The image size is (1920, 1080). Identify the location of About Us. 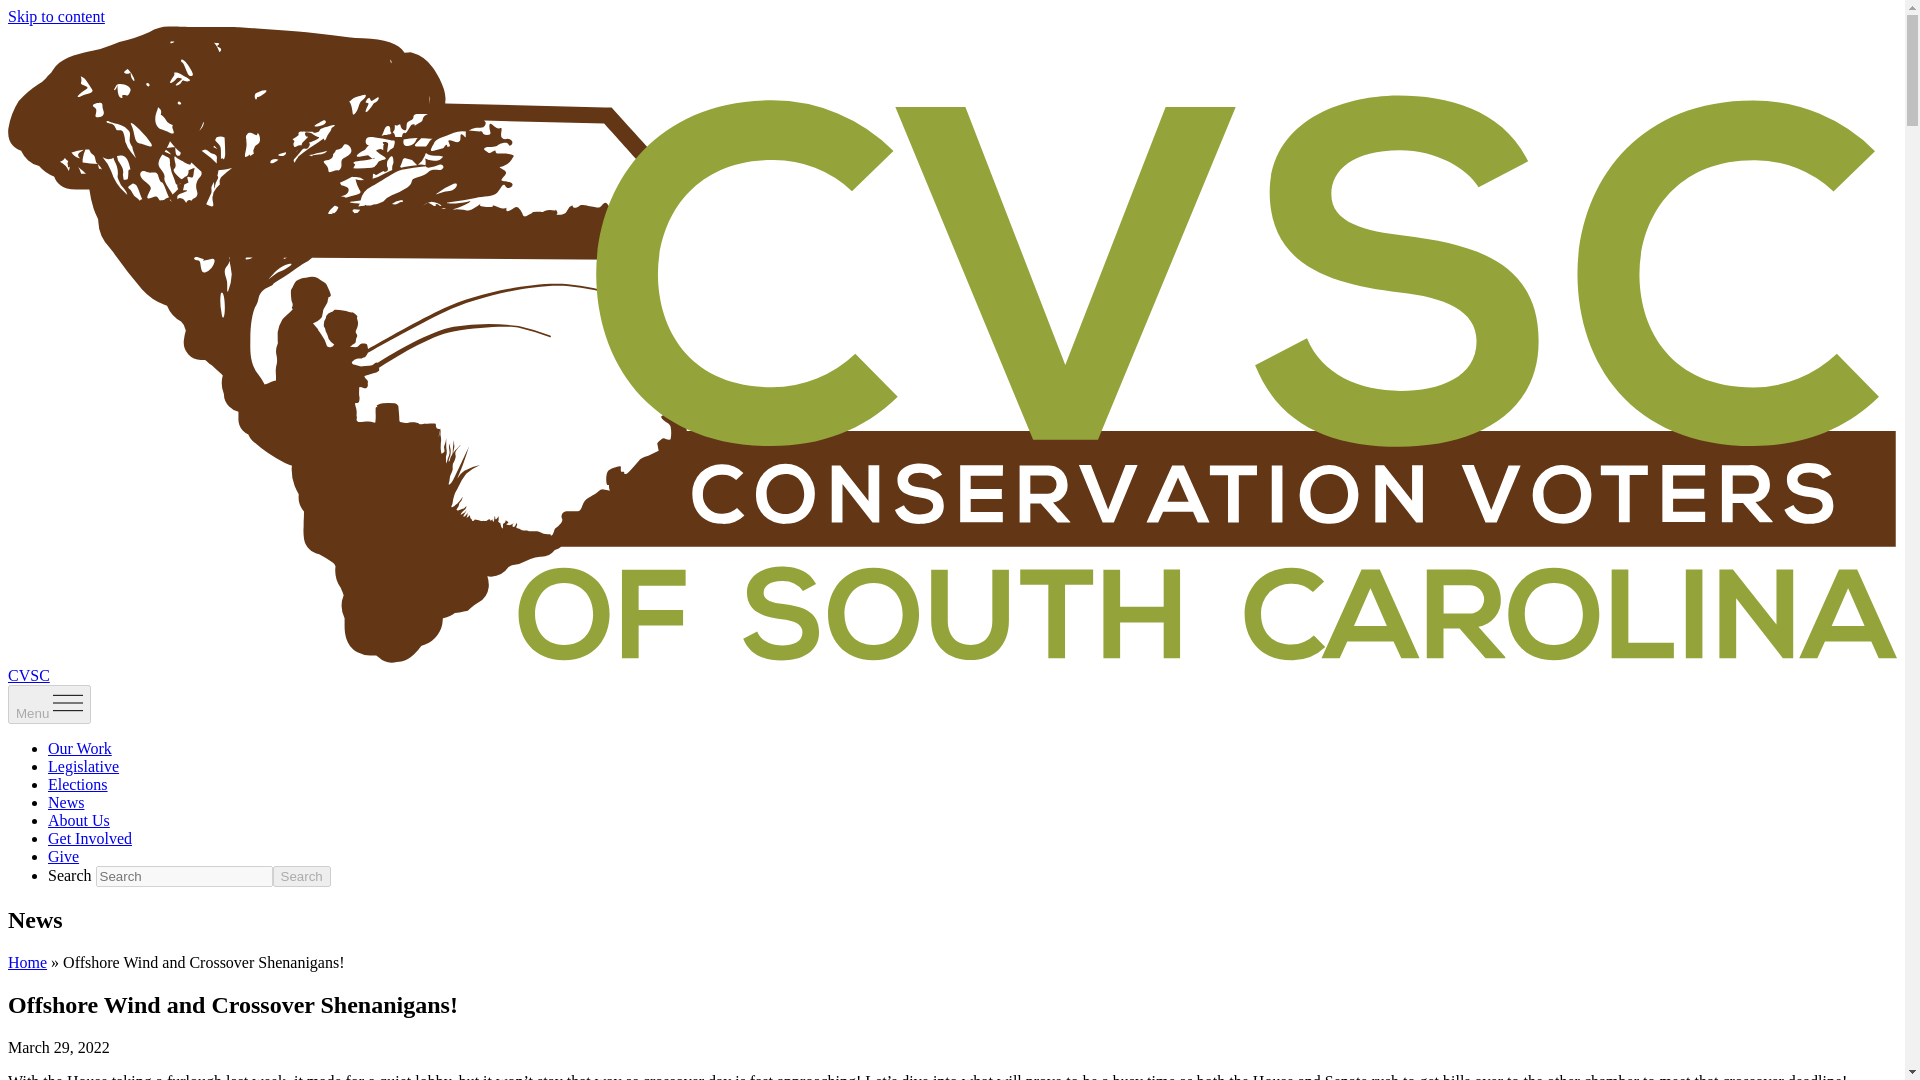
(78, 820).